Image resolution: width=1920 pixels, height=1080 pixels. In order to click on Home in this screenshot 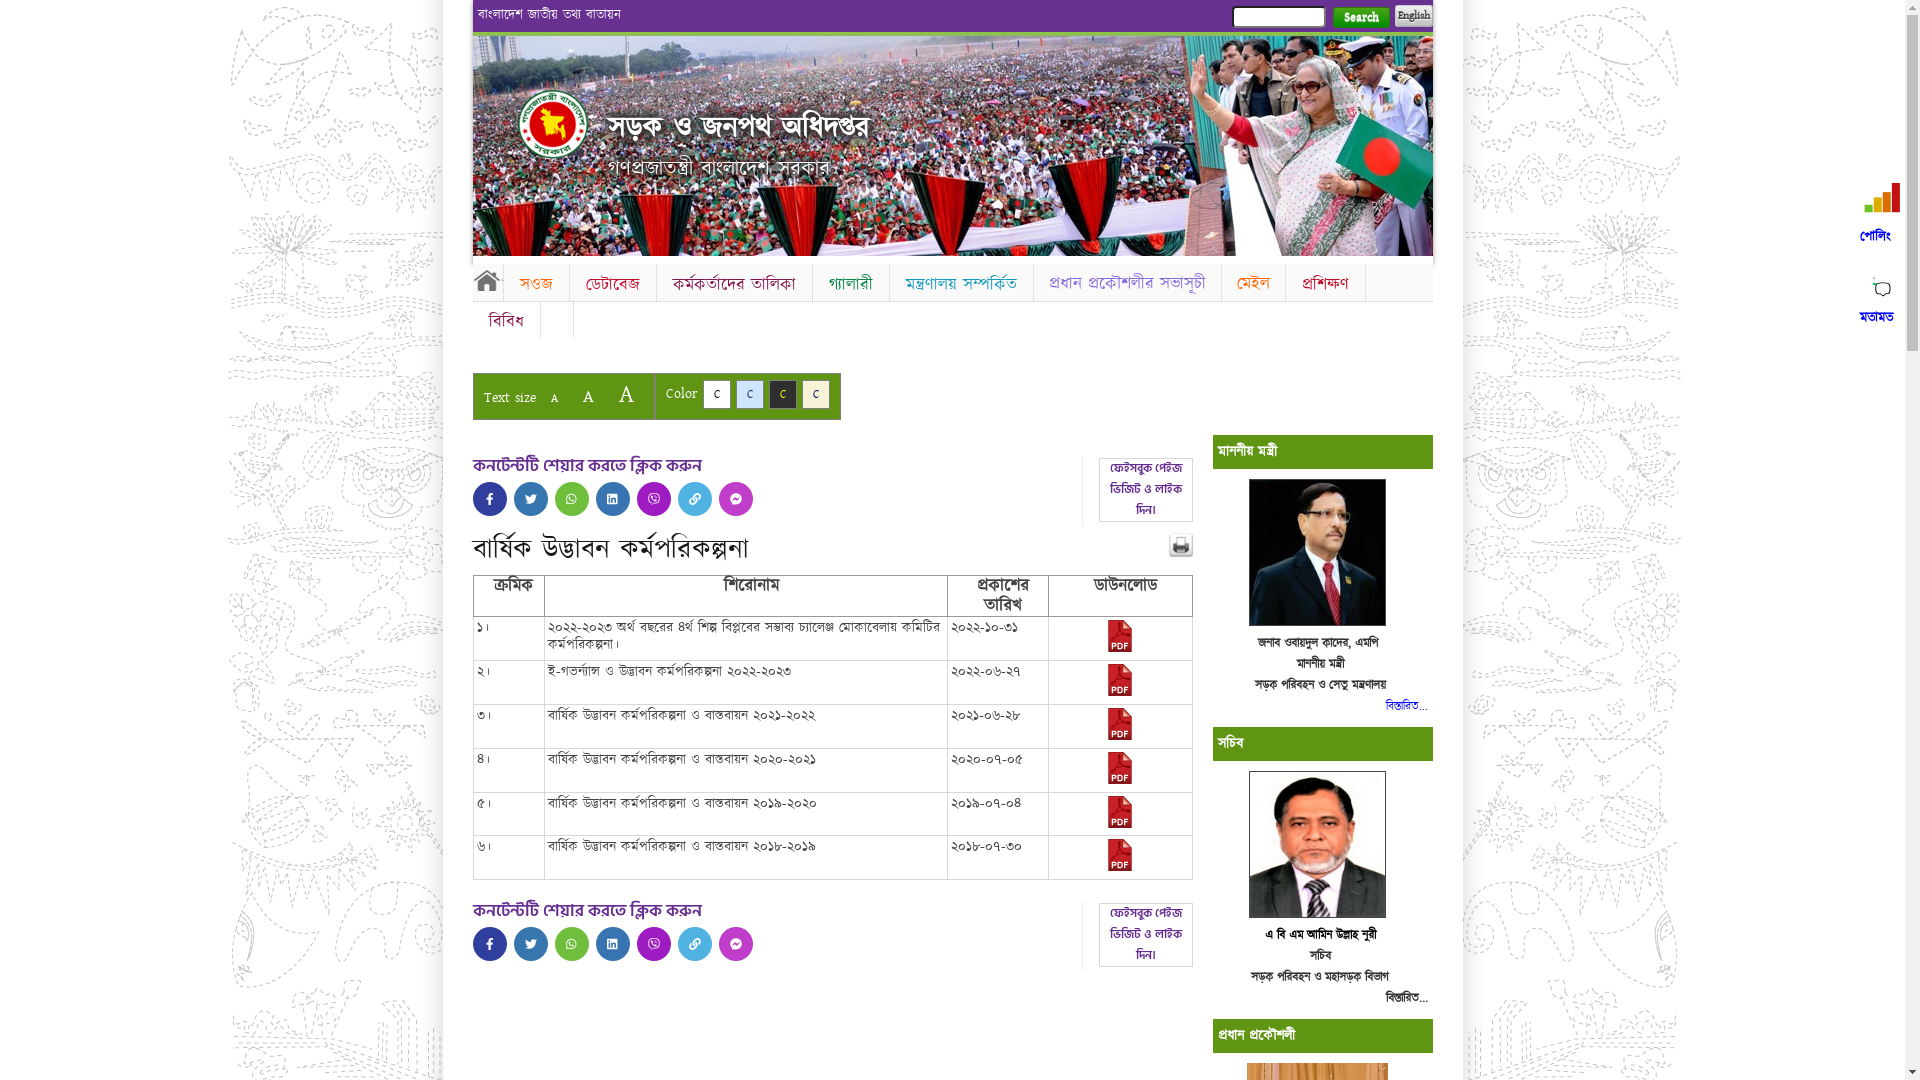, I will do `click(553, 124)`.